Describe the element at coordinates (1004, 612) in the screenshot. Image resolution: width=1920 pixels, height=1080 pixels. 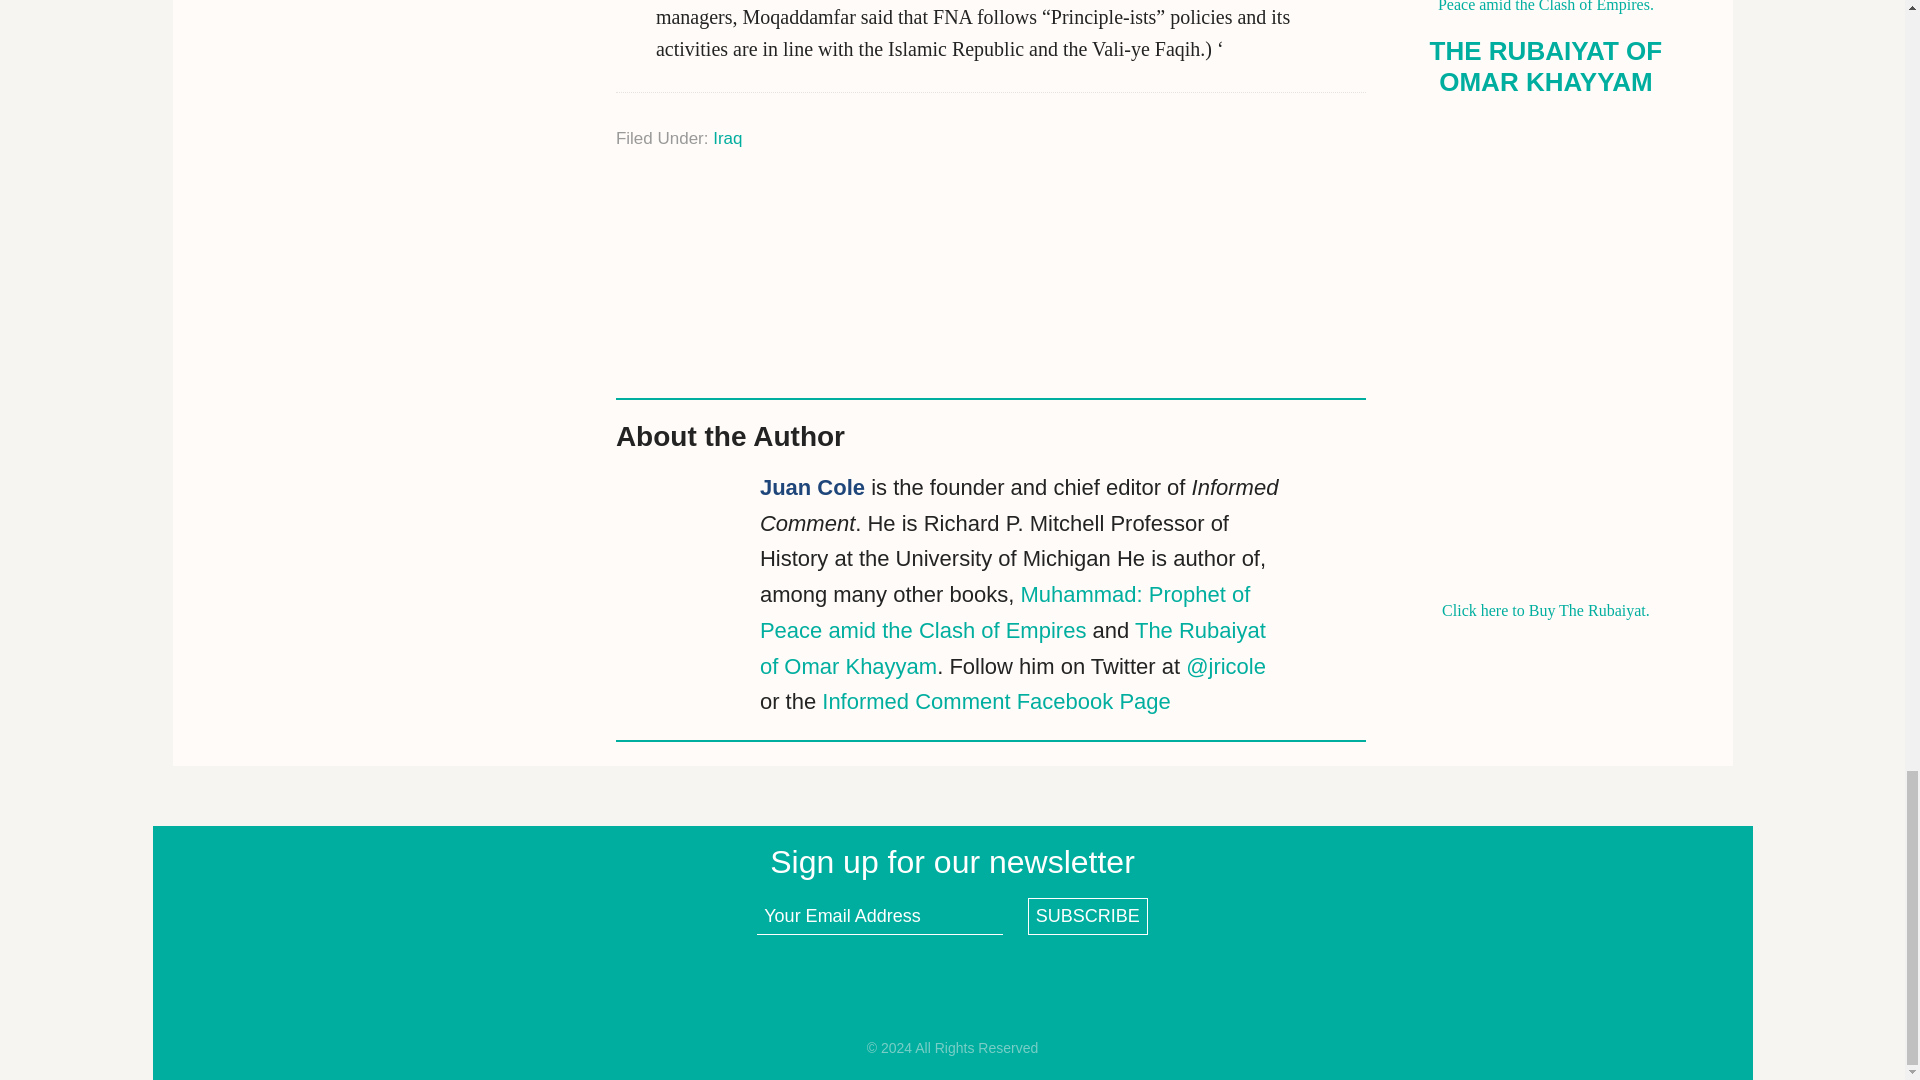
I see `Muhammad: Prophet of Peace amid the Clash of Empires` at that location.